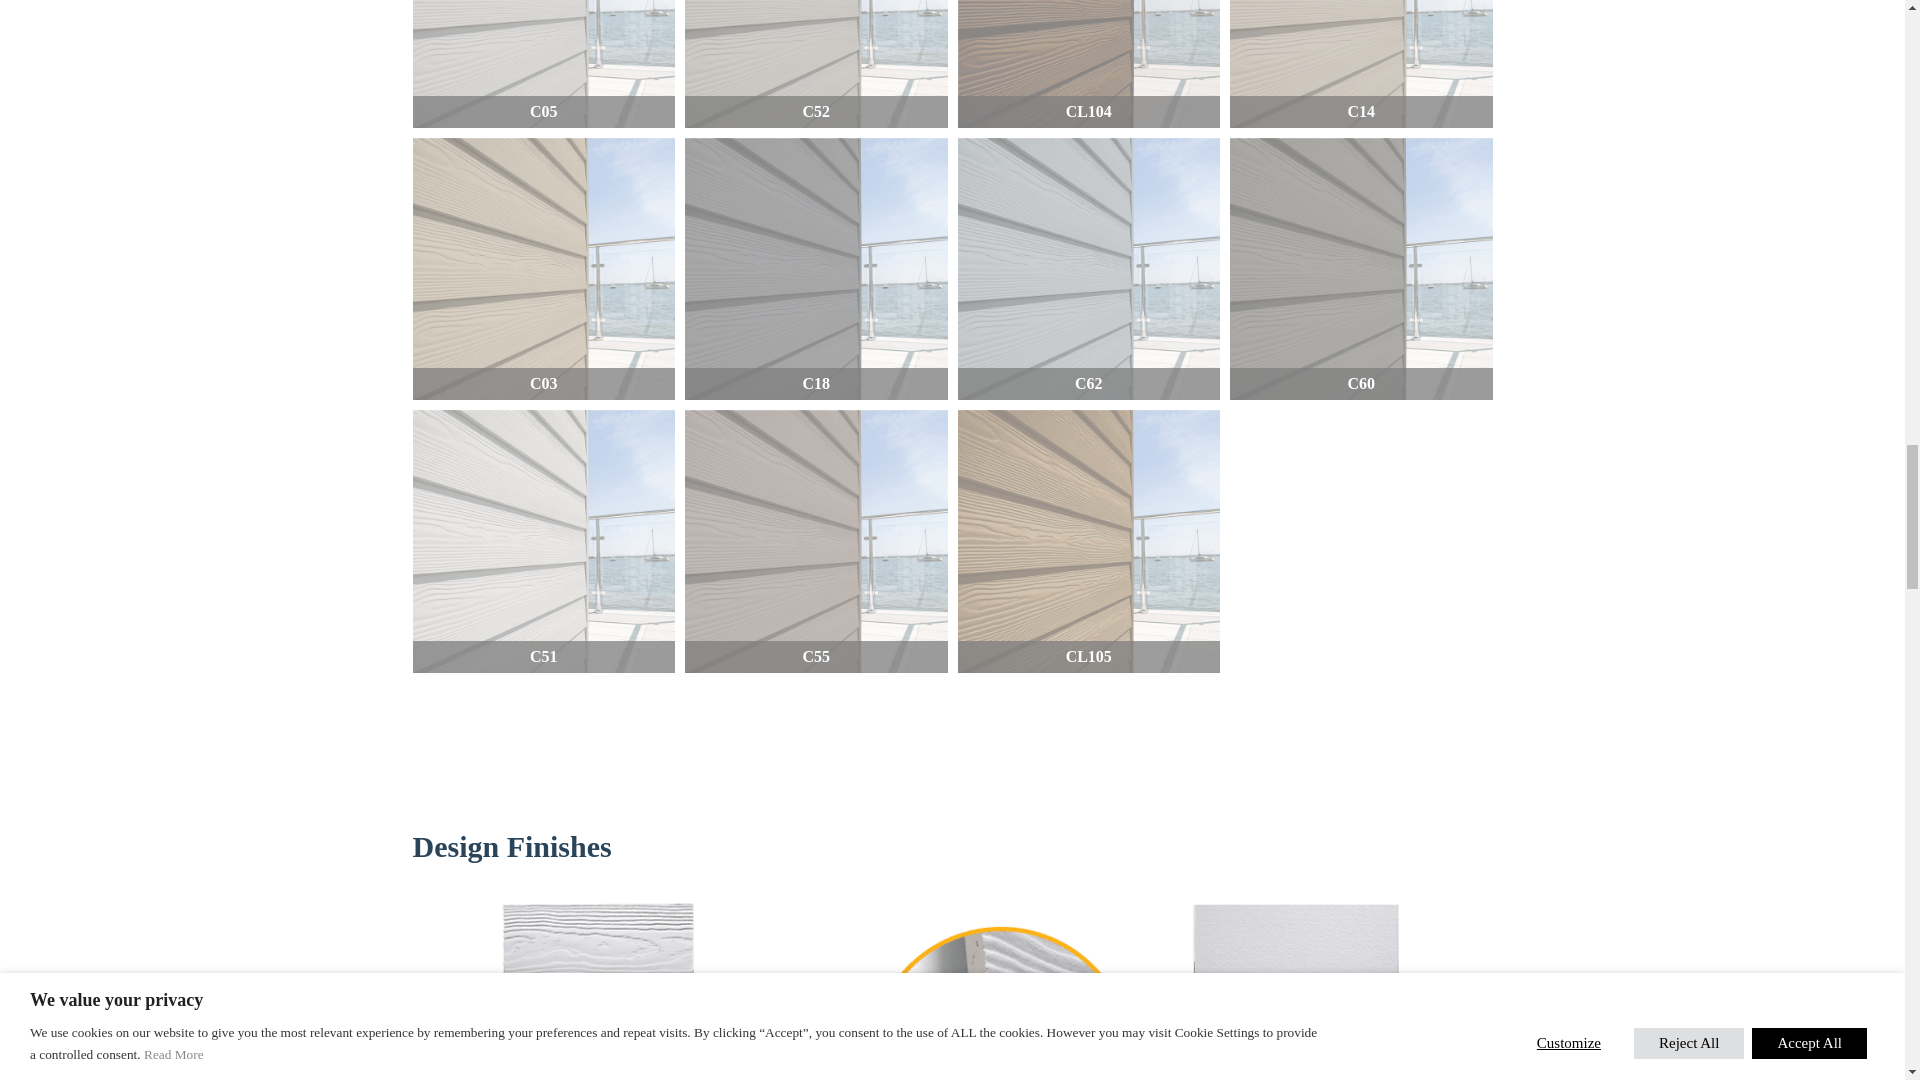 Image resolution: width=1920 pixels, height=1080 pixels. What do you see at coordinates (544, 269) in the screenshot?
I see `C03` at bounding box center [544, 269].